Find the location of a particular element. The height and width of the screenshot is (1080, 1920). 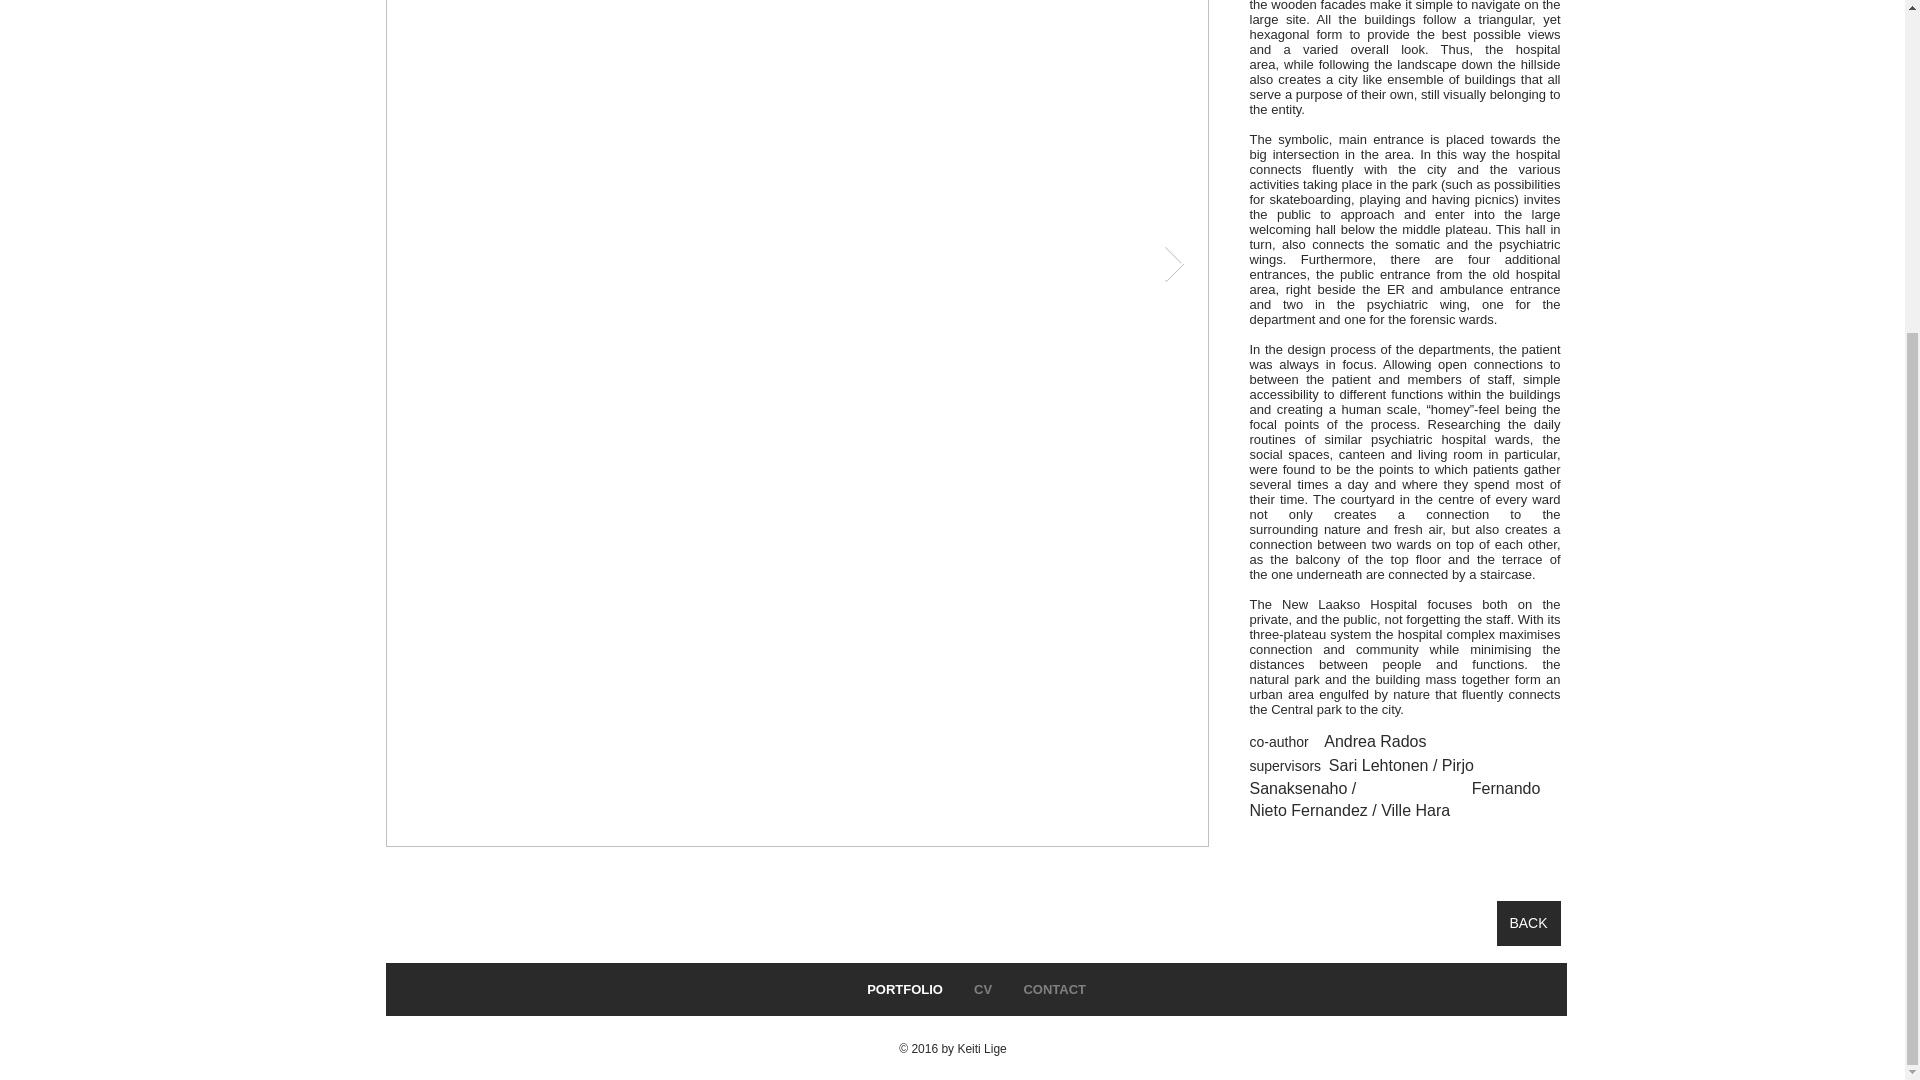

CV is located at coordinates (982, 990).